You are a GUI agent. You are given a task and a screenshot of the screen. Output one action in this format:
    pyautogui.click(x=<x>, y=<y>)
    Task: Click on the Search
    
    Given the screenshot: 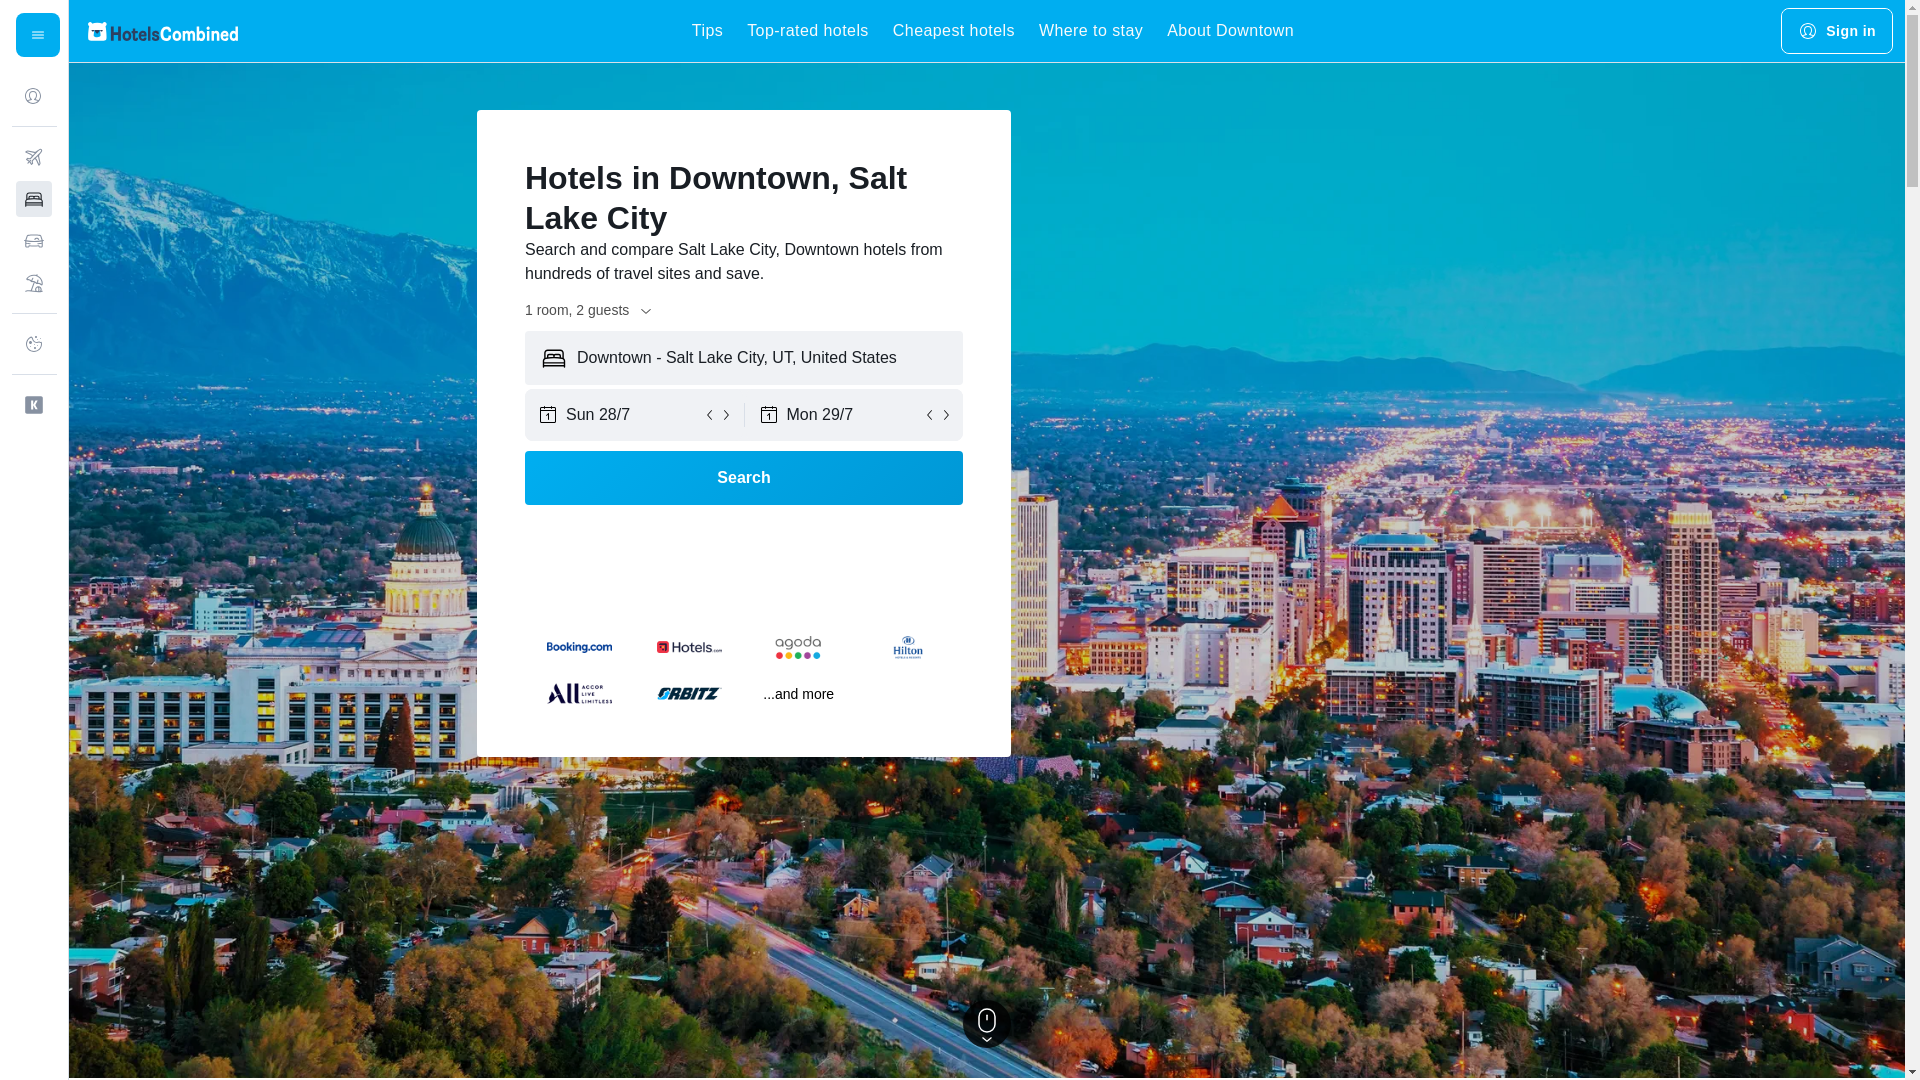 What is the action you would take?
    pyautogui.click(x=744, y=478)
    